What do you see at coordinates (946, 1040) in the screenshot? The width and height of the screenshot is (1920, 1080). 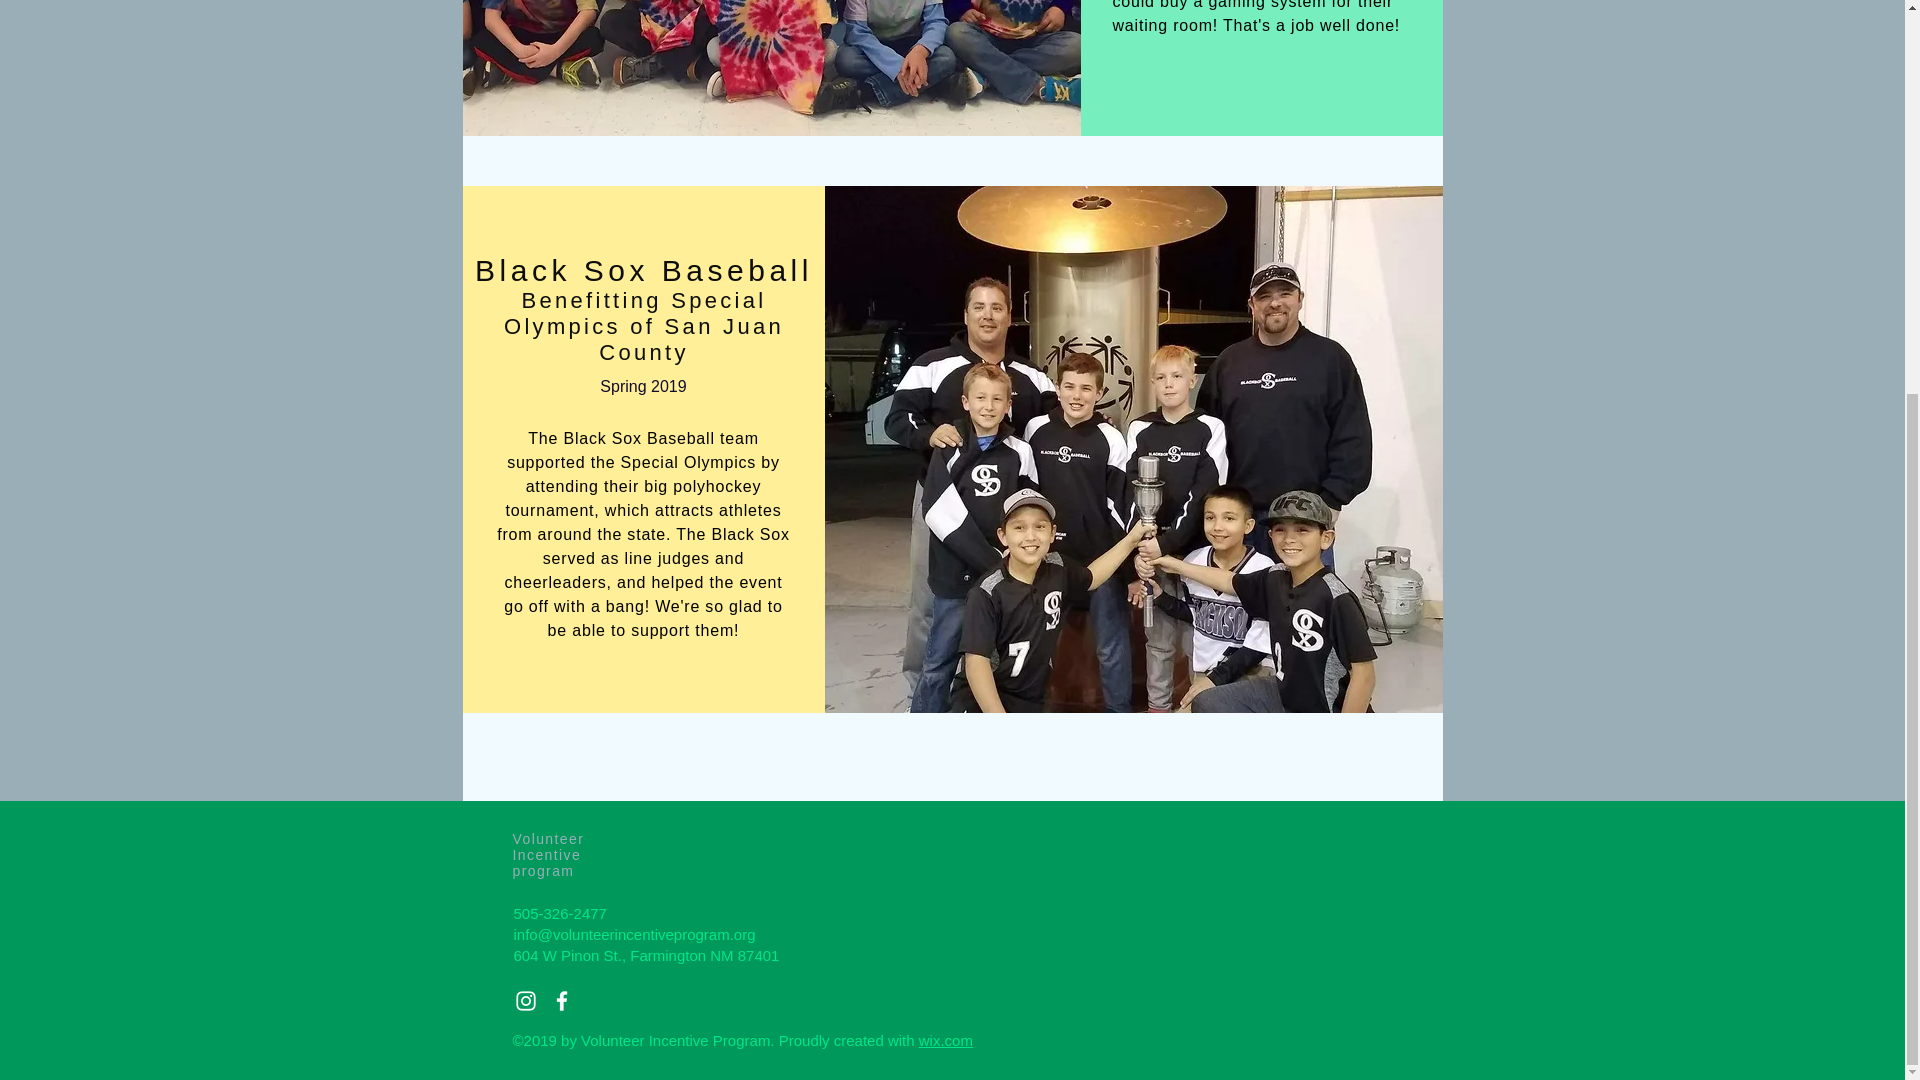 I see `wix.com` at bounding box center [946, 1040].